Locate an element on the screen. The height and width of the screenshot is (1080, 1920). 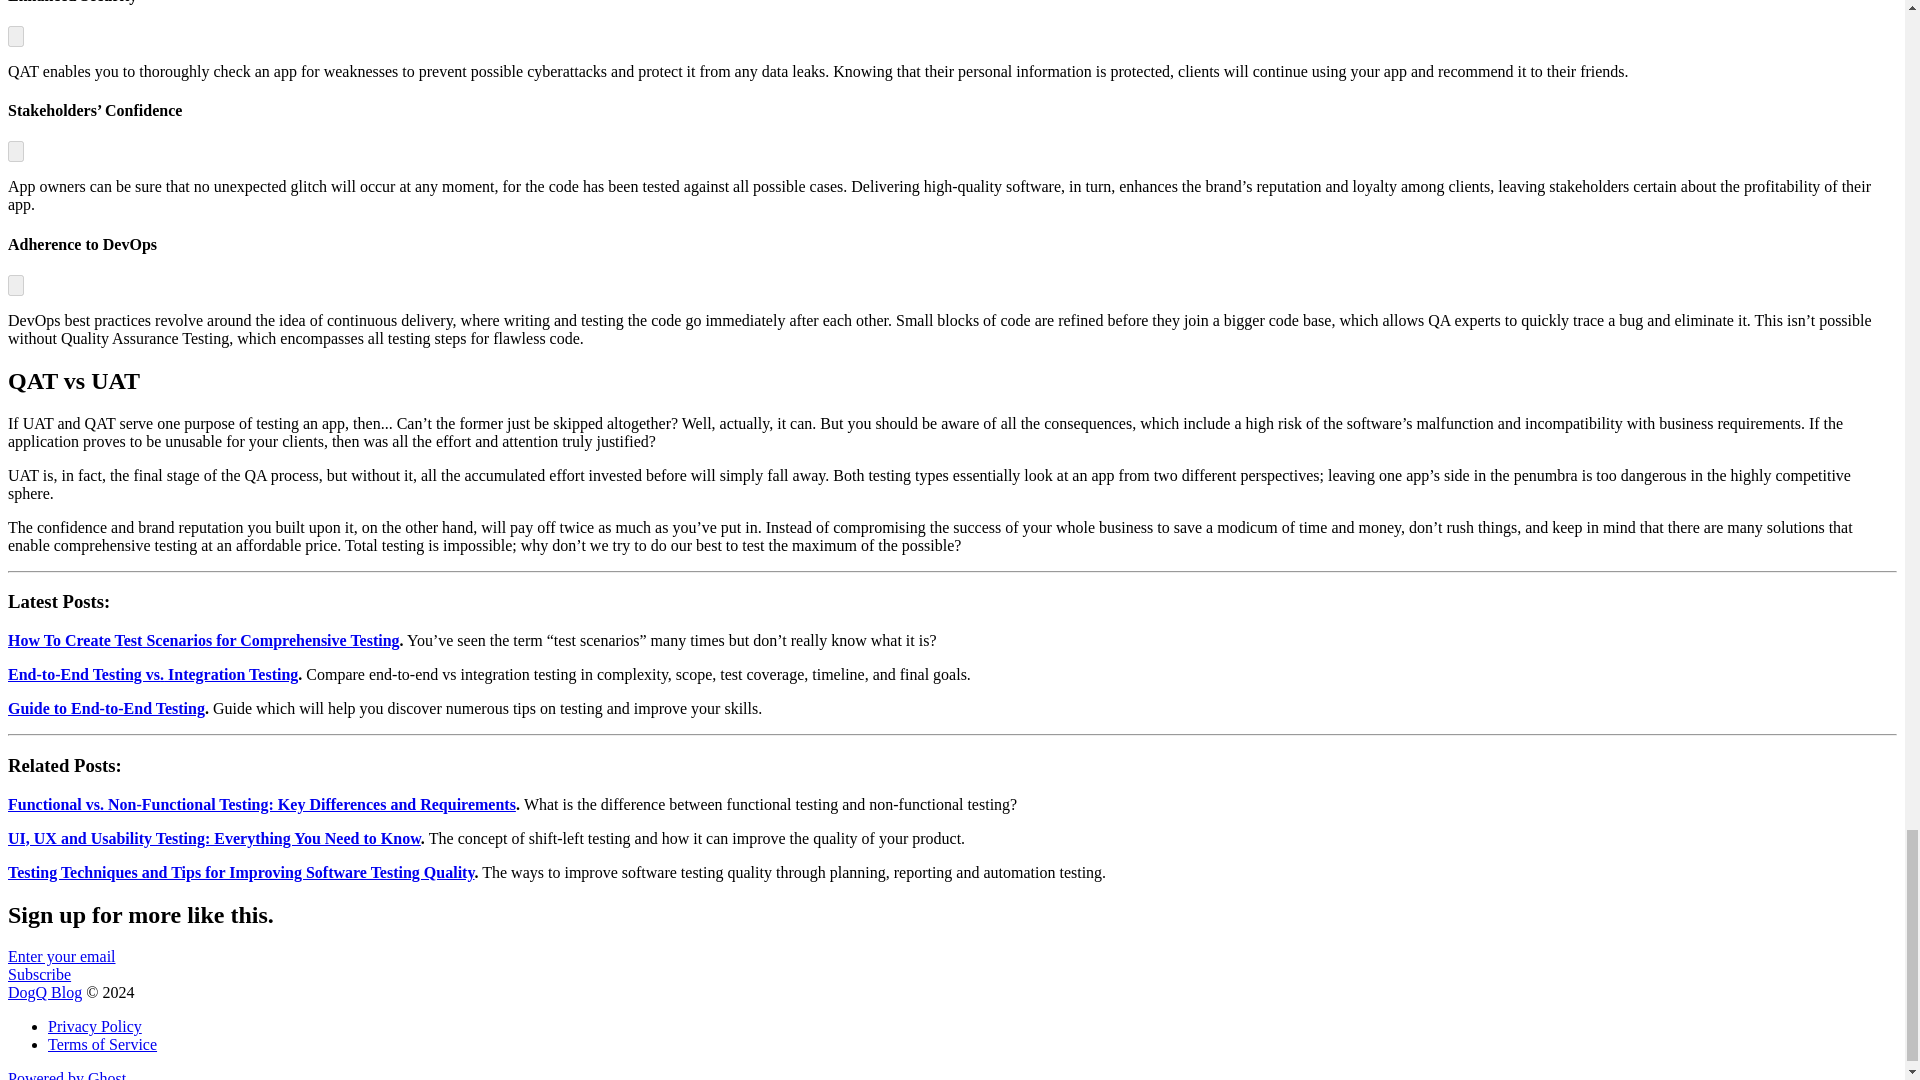
End-to-End Testing vs is located at coordinates (83, 674).